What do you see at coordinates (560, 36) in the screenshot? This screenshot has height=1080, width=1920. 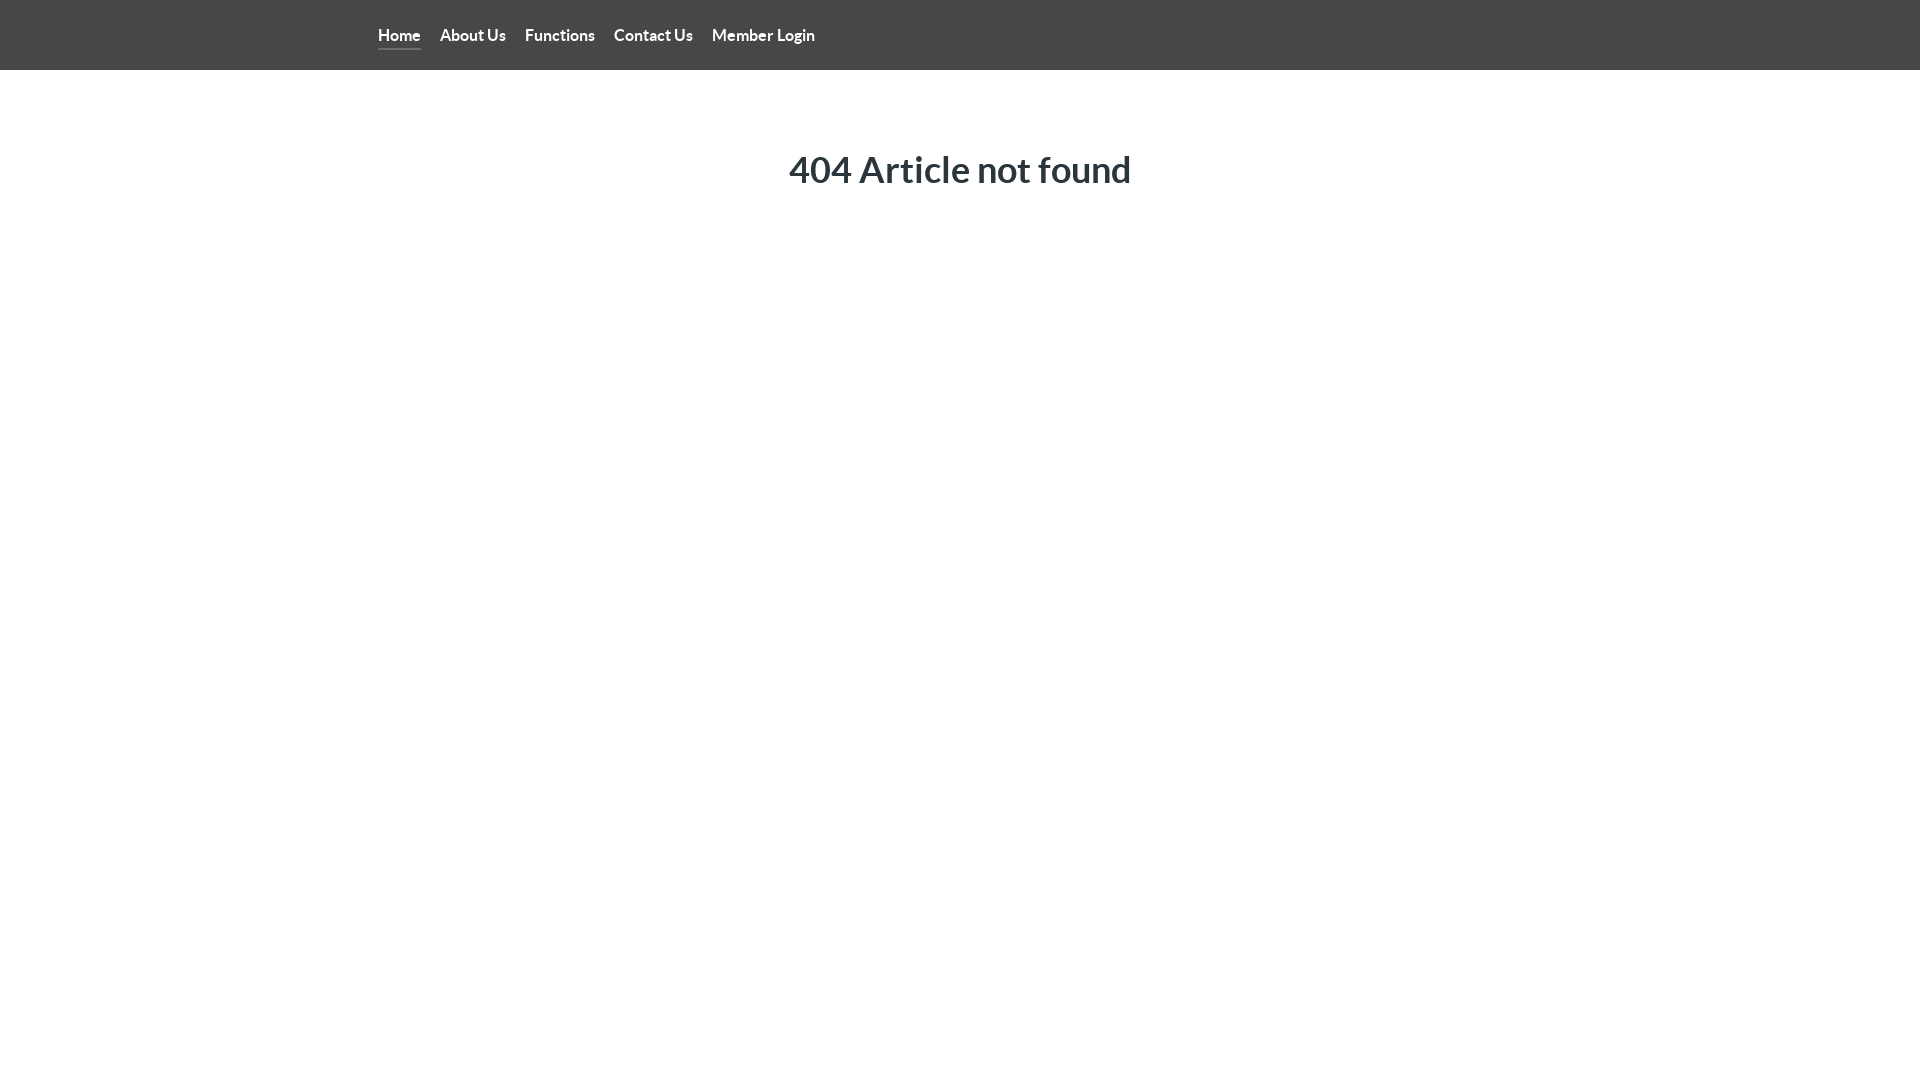 I see `Functions` at bounding box center [560, 36].